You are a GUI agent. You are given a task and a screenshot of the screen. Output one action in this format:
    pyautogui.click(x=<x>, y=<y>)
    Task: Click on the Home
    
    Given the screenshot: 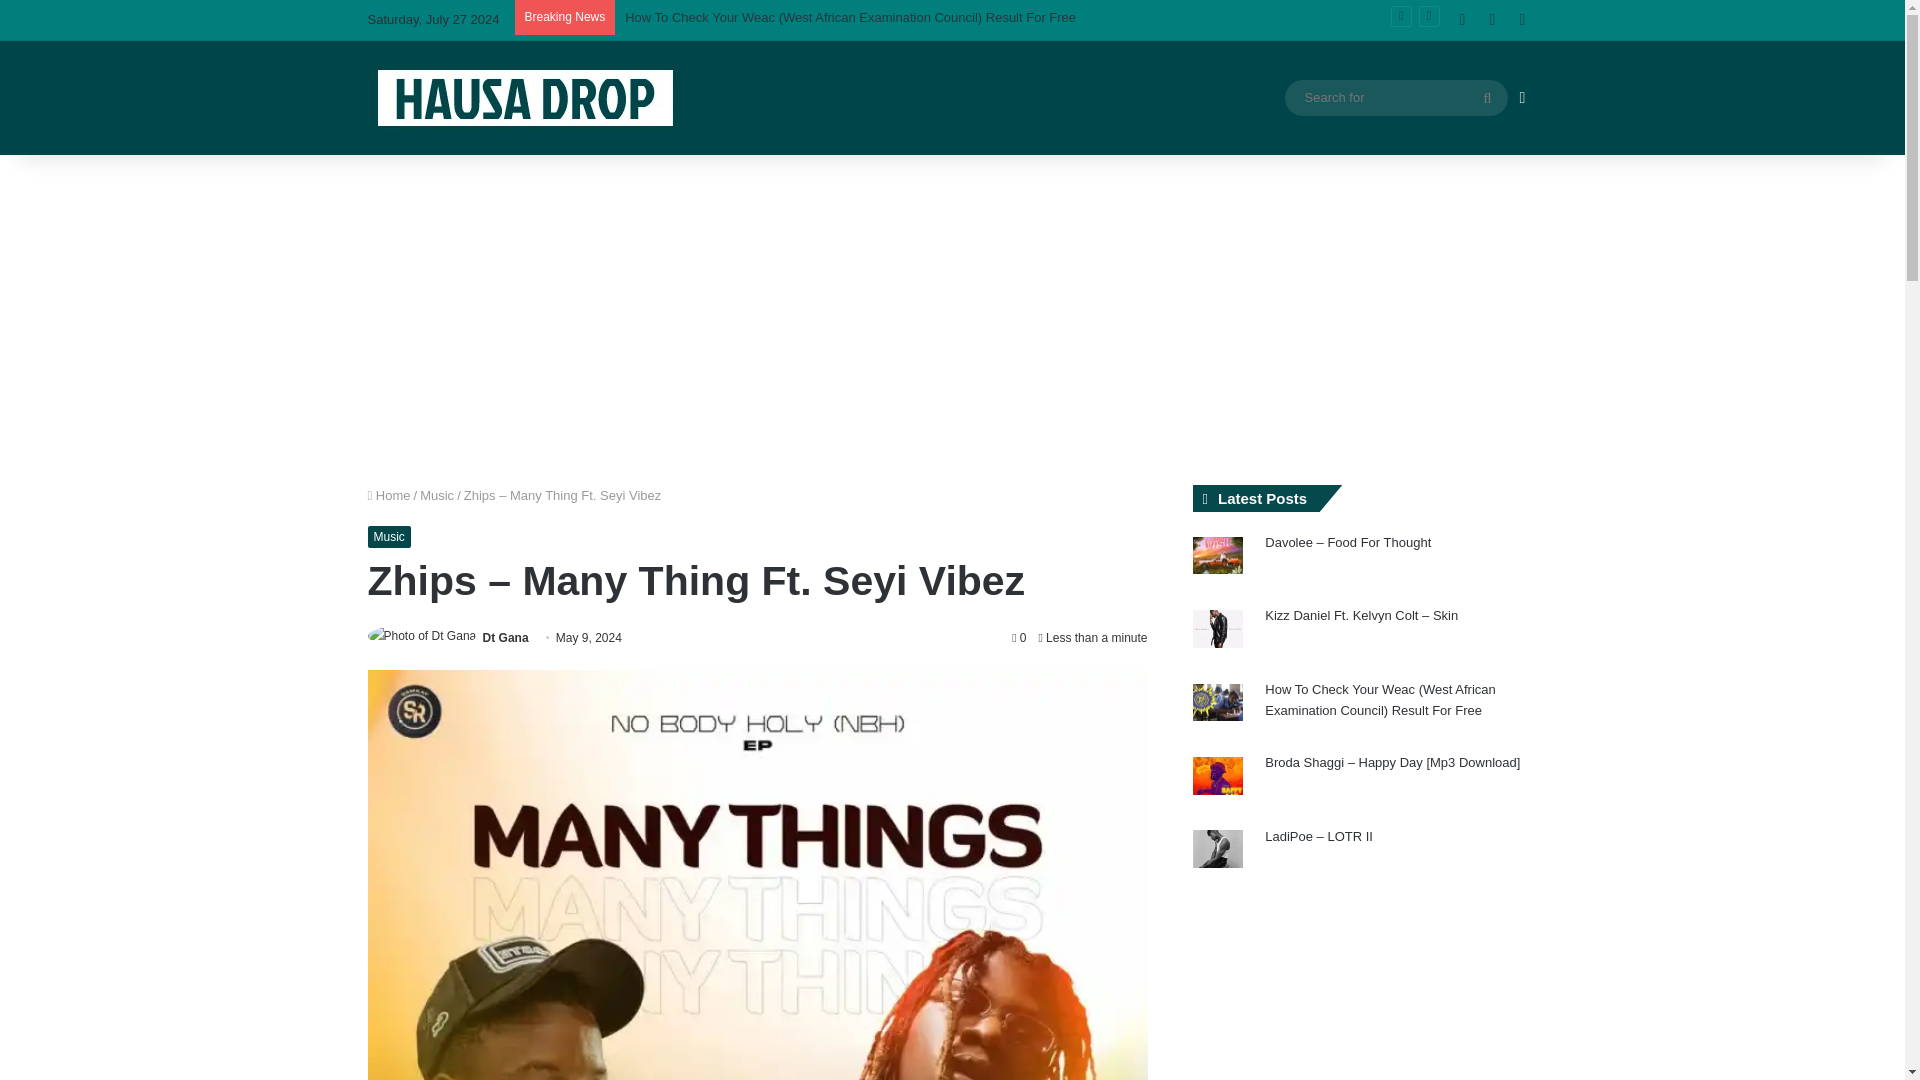 What is the action you would take?
    pyautogui.click(x=389, y=496)
    